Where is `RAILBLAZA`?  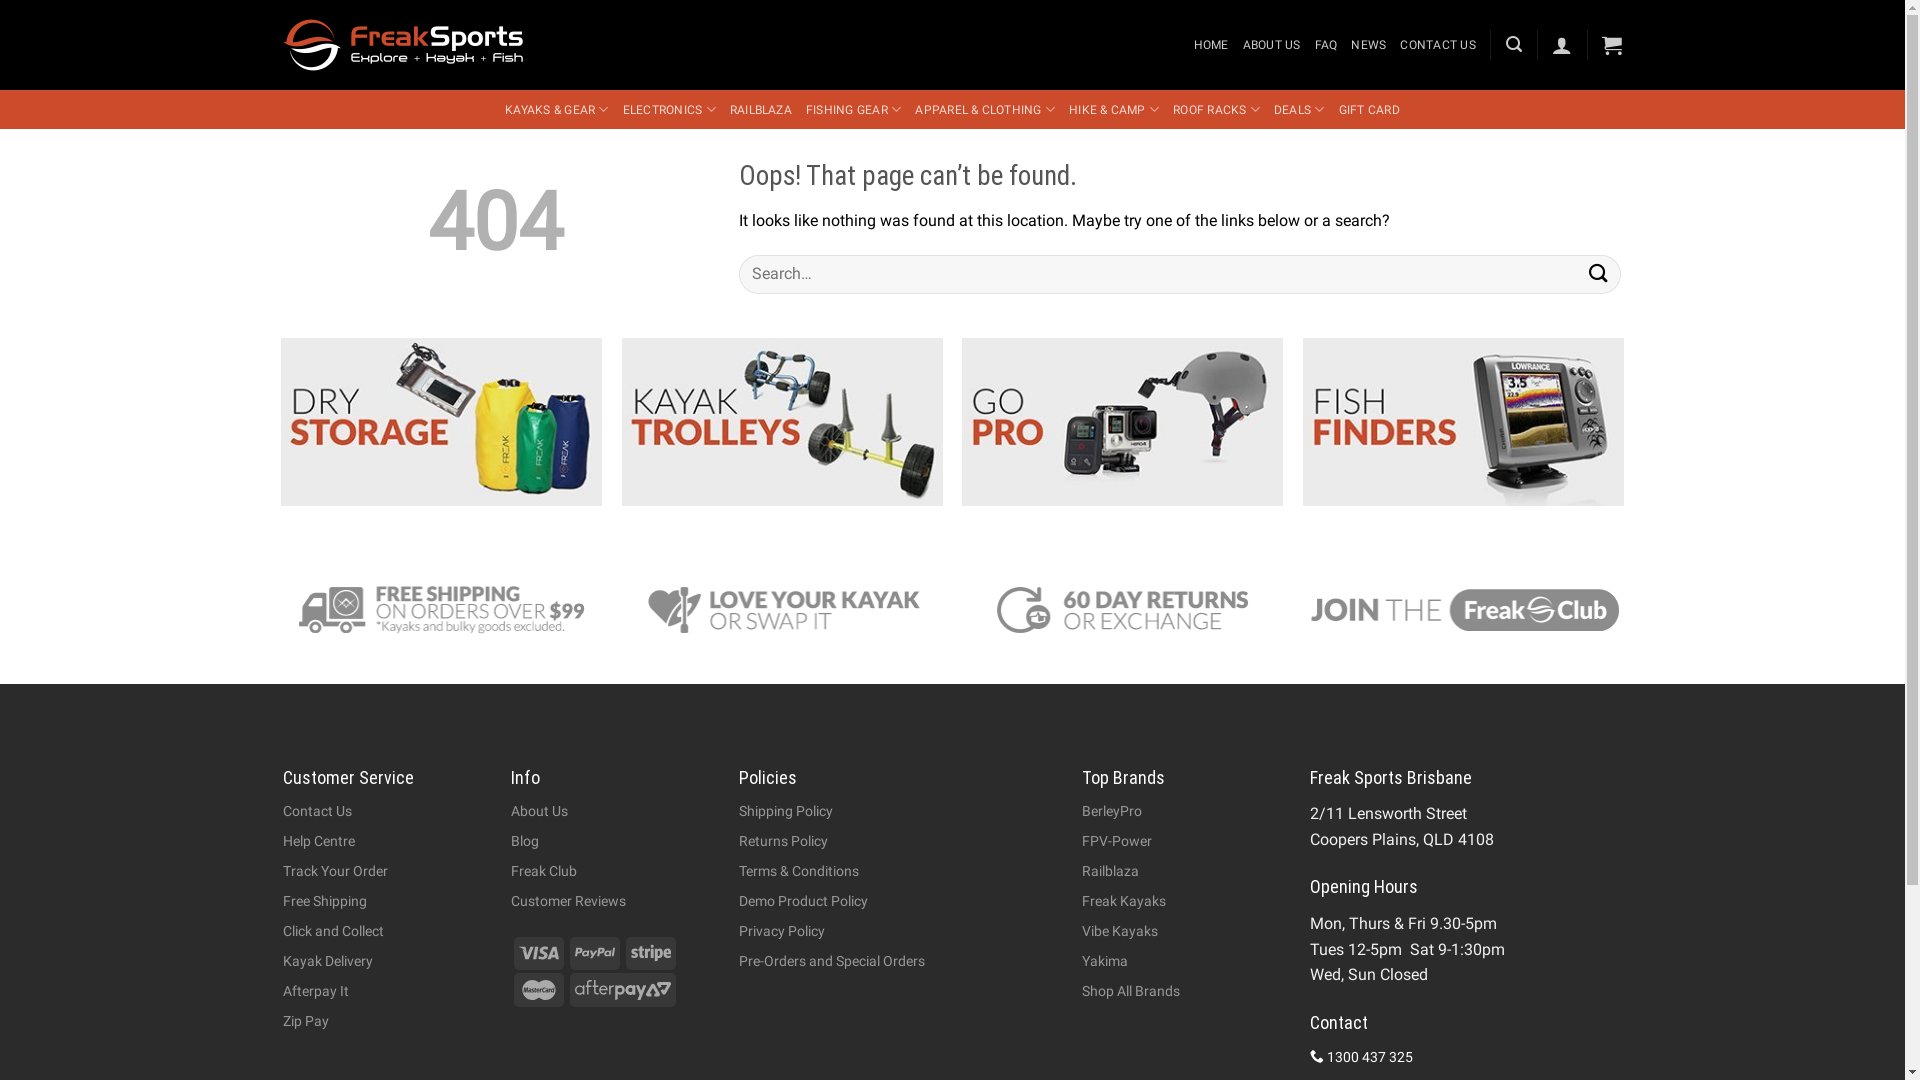
RAILBLAZA is located at coordinates (761, 110).